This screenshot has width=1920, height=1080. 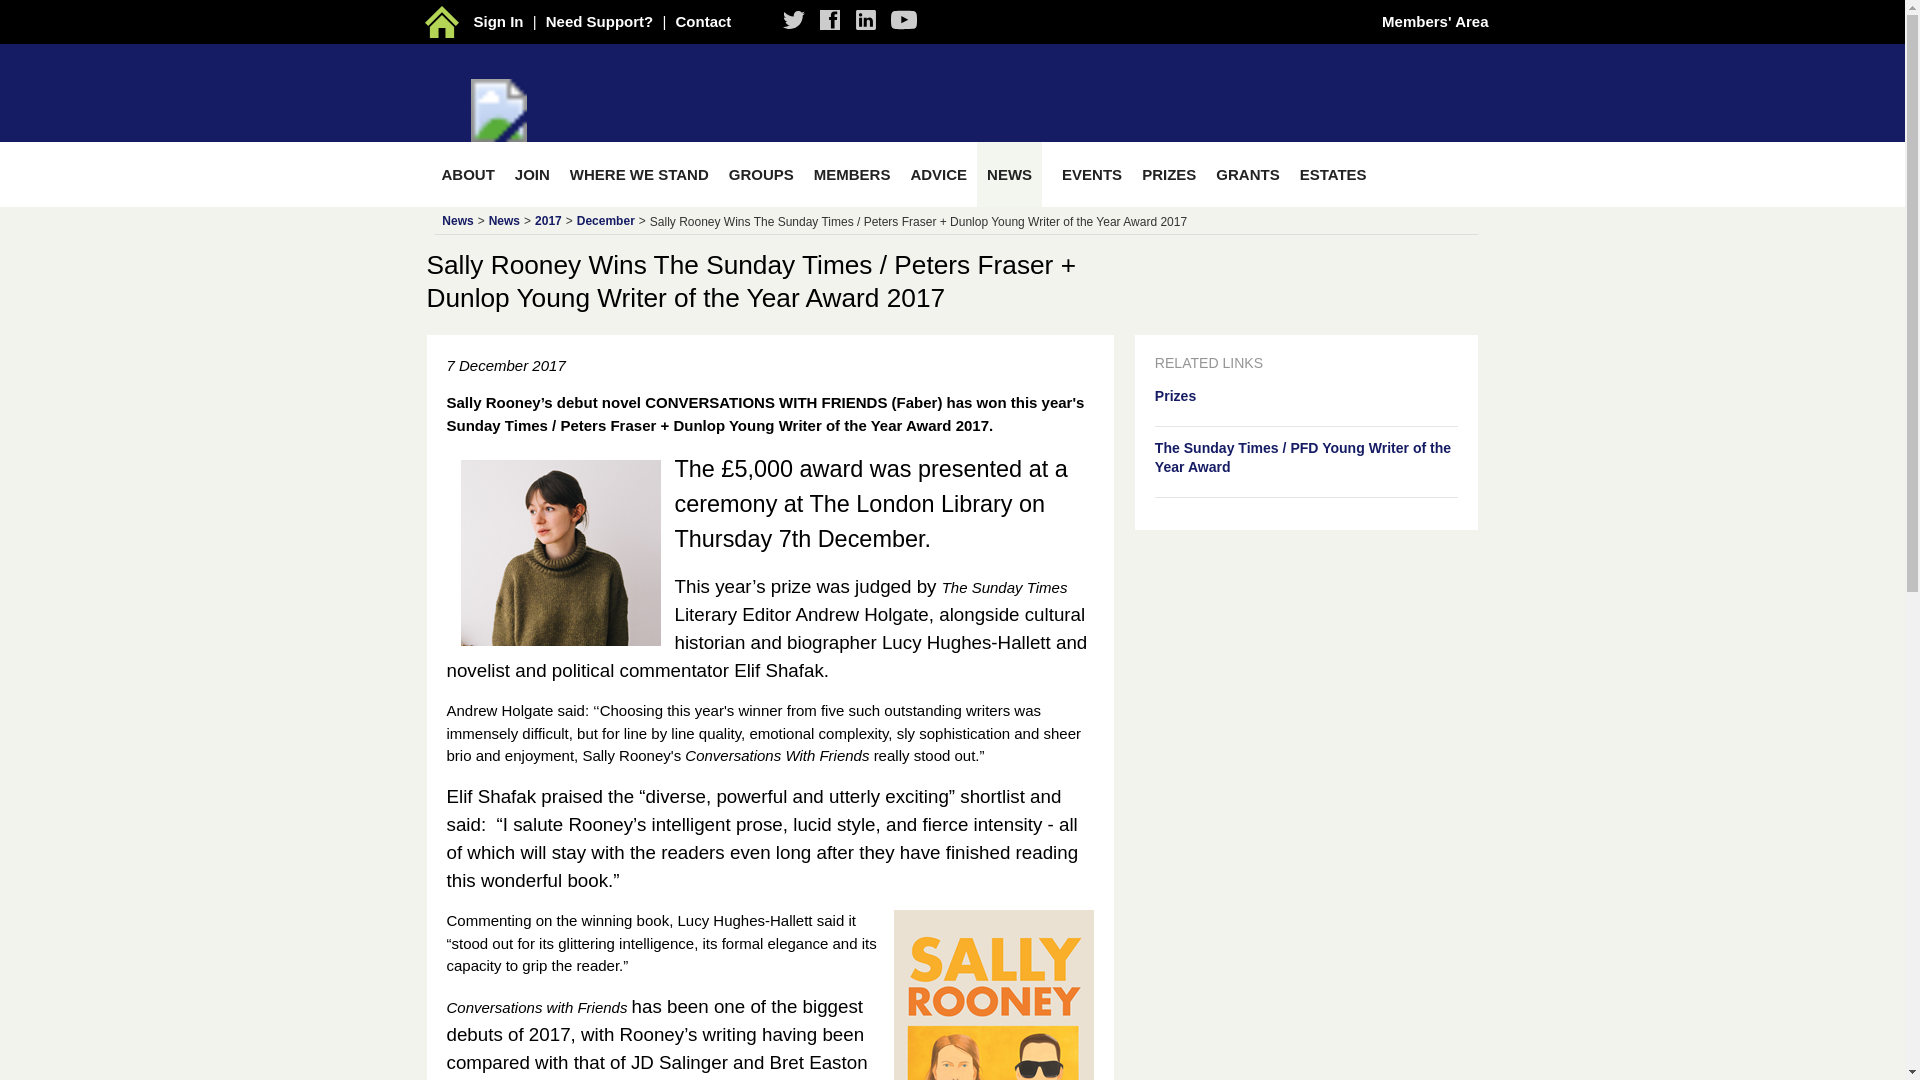 I want to click on Facebook, so click(x=866, y=20).